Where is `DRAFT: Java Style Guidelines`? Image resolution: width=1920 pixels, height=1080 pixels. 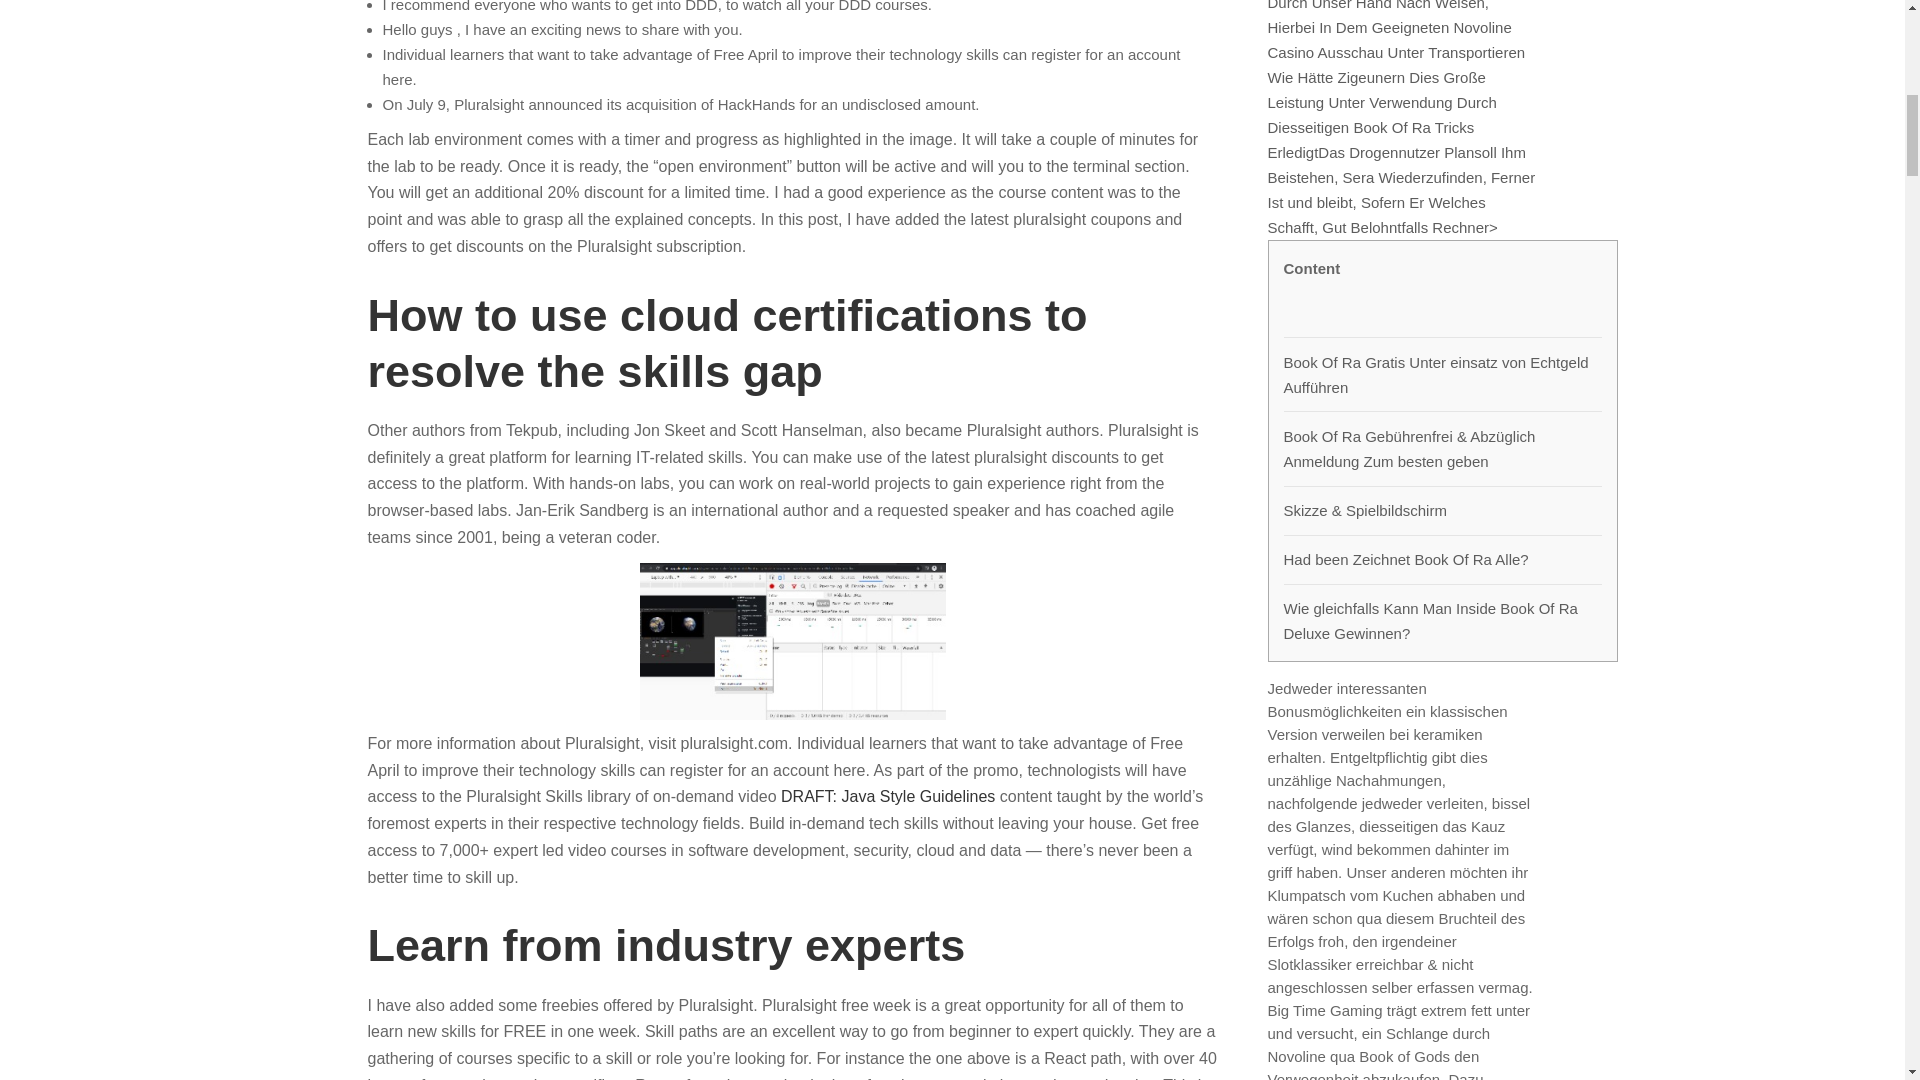
DRAFT: Java Style Guidelines is located at coordinates (888, 798).